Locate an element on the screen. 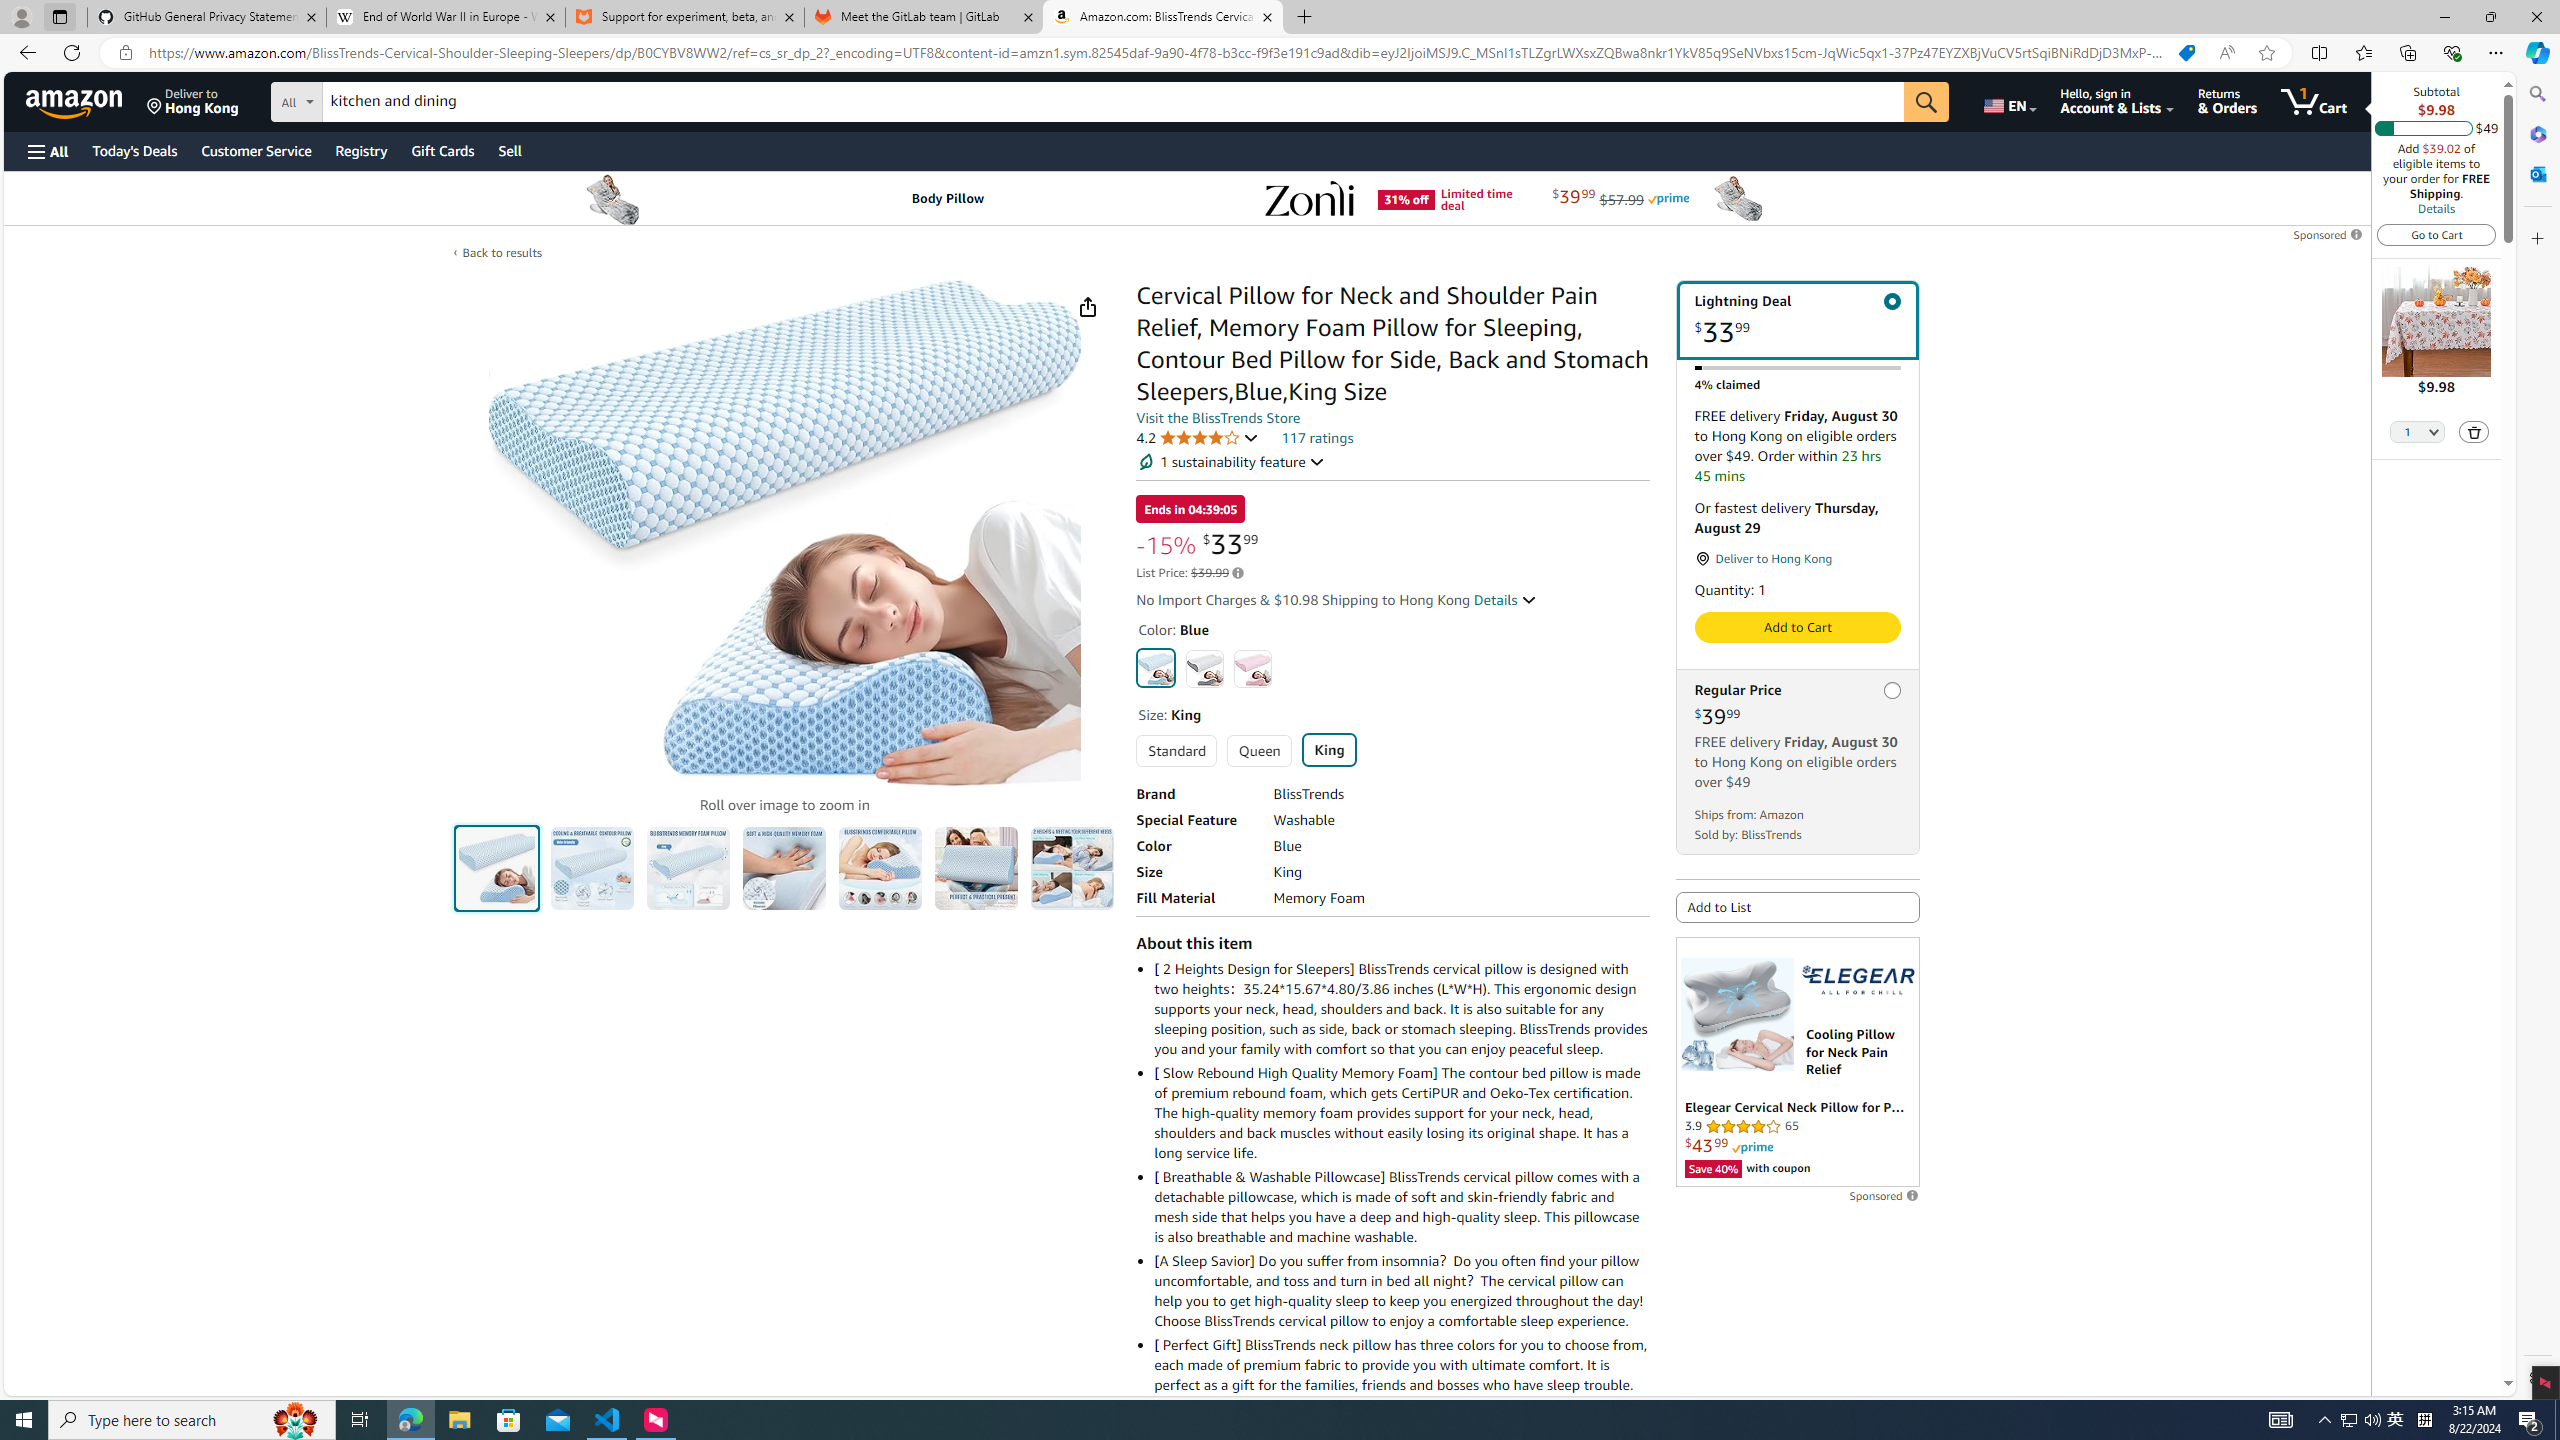 The image size is (2560, 1440). Pink is located at coordinates (1251, 668).